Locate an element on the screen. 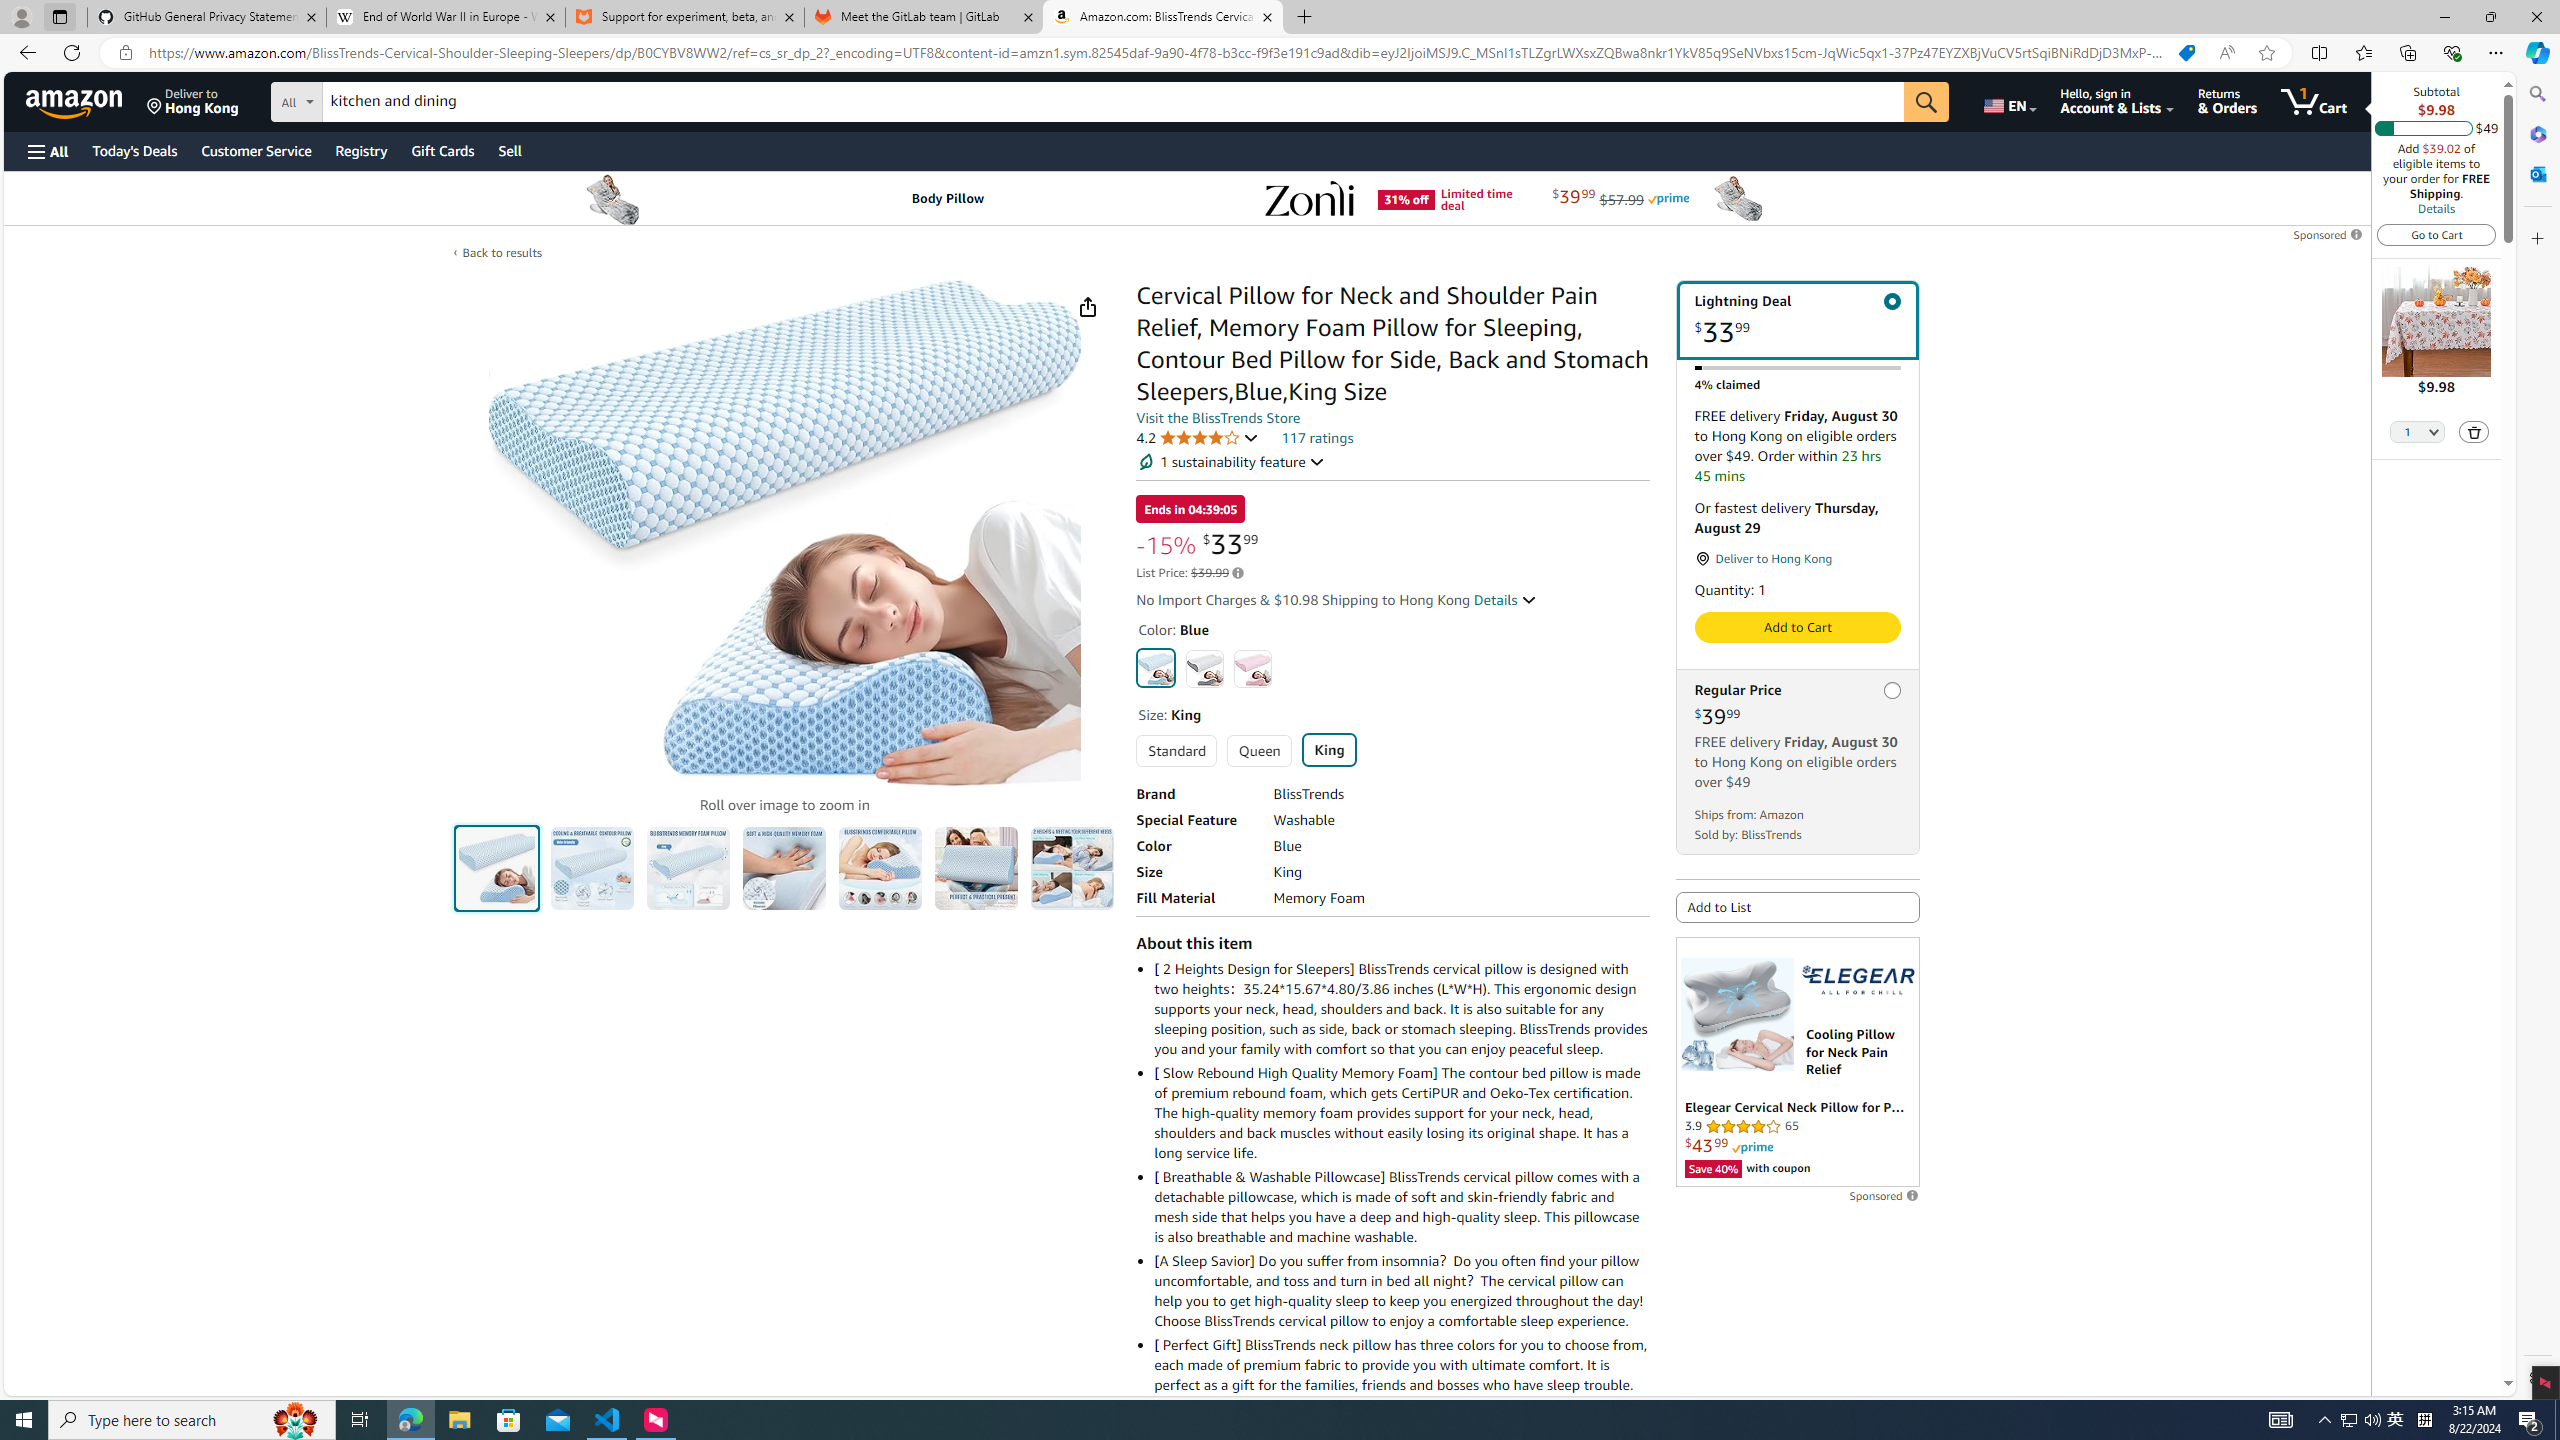 The image size is (2560, 1440). Pink is located at coordinates (1251, 668).